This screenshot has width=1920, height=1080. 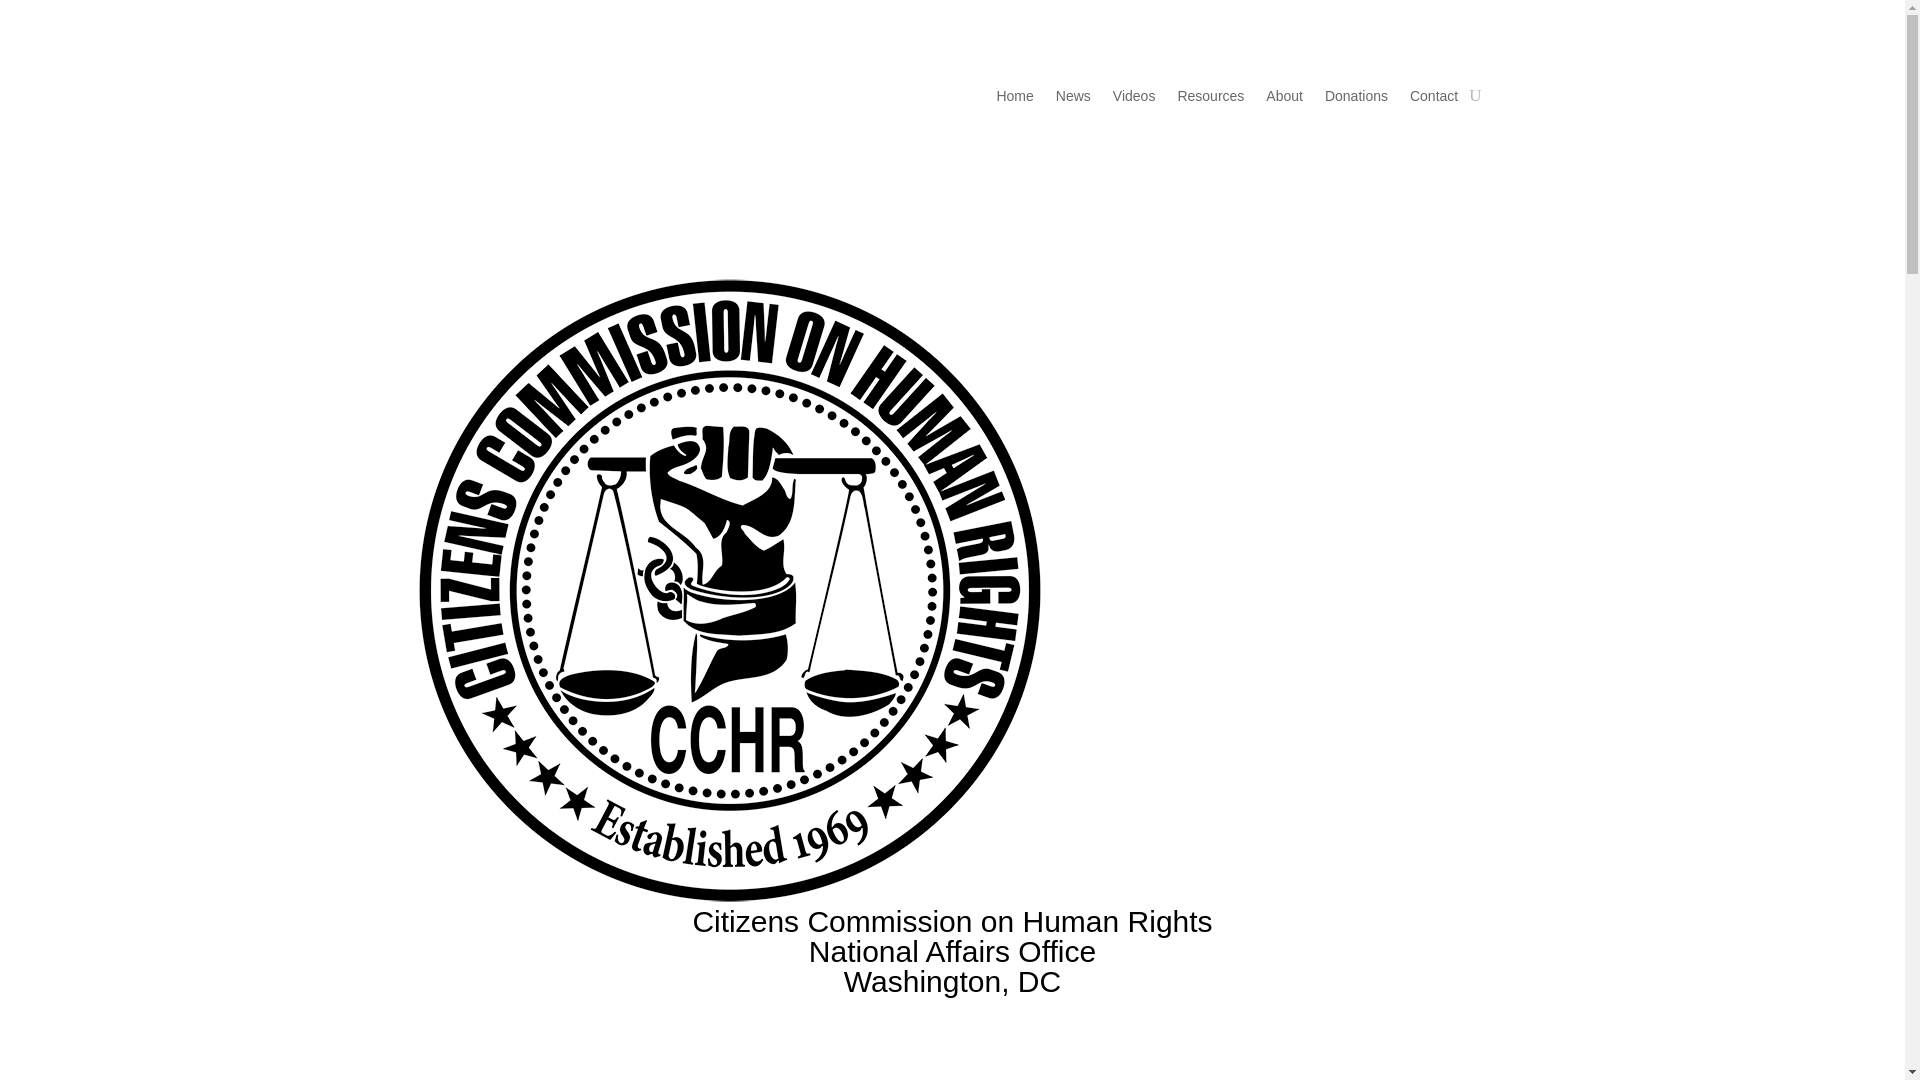 What do you see at coordinates (1073, 100) in the screenshot?
I see `News` at bounding box center [1073, 100].